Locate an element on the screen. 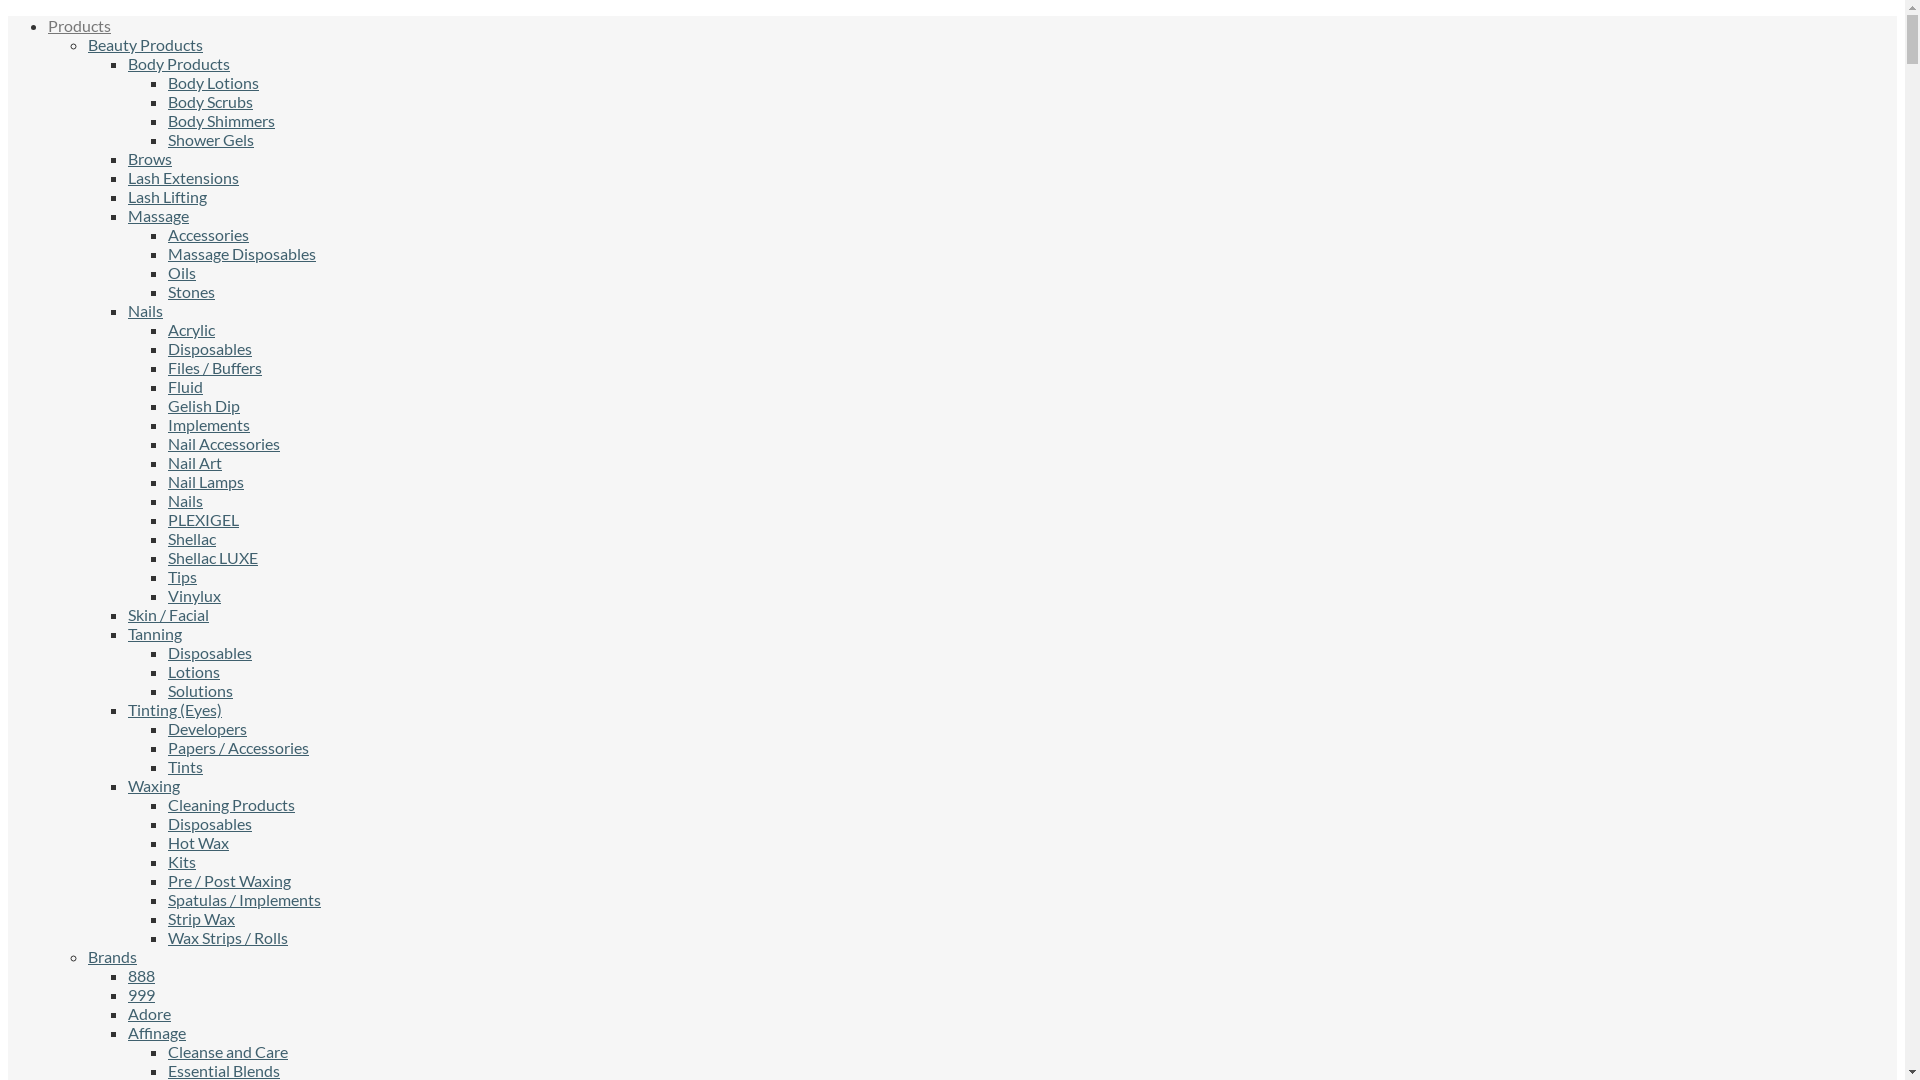  Strip Wax is located at coordinates (202, 918).